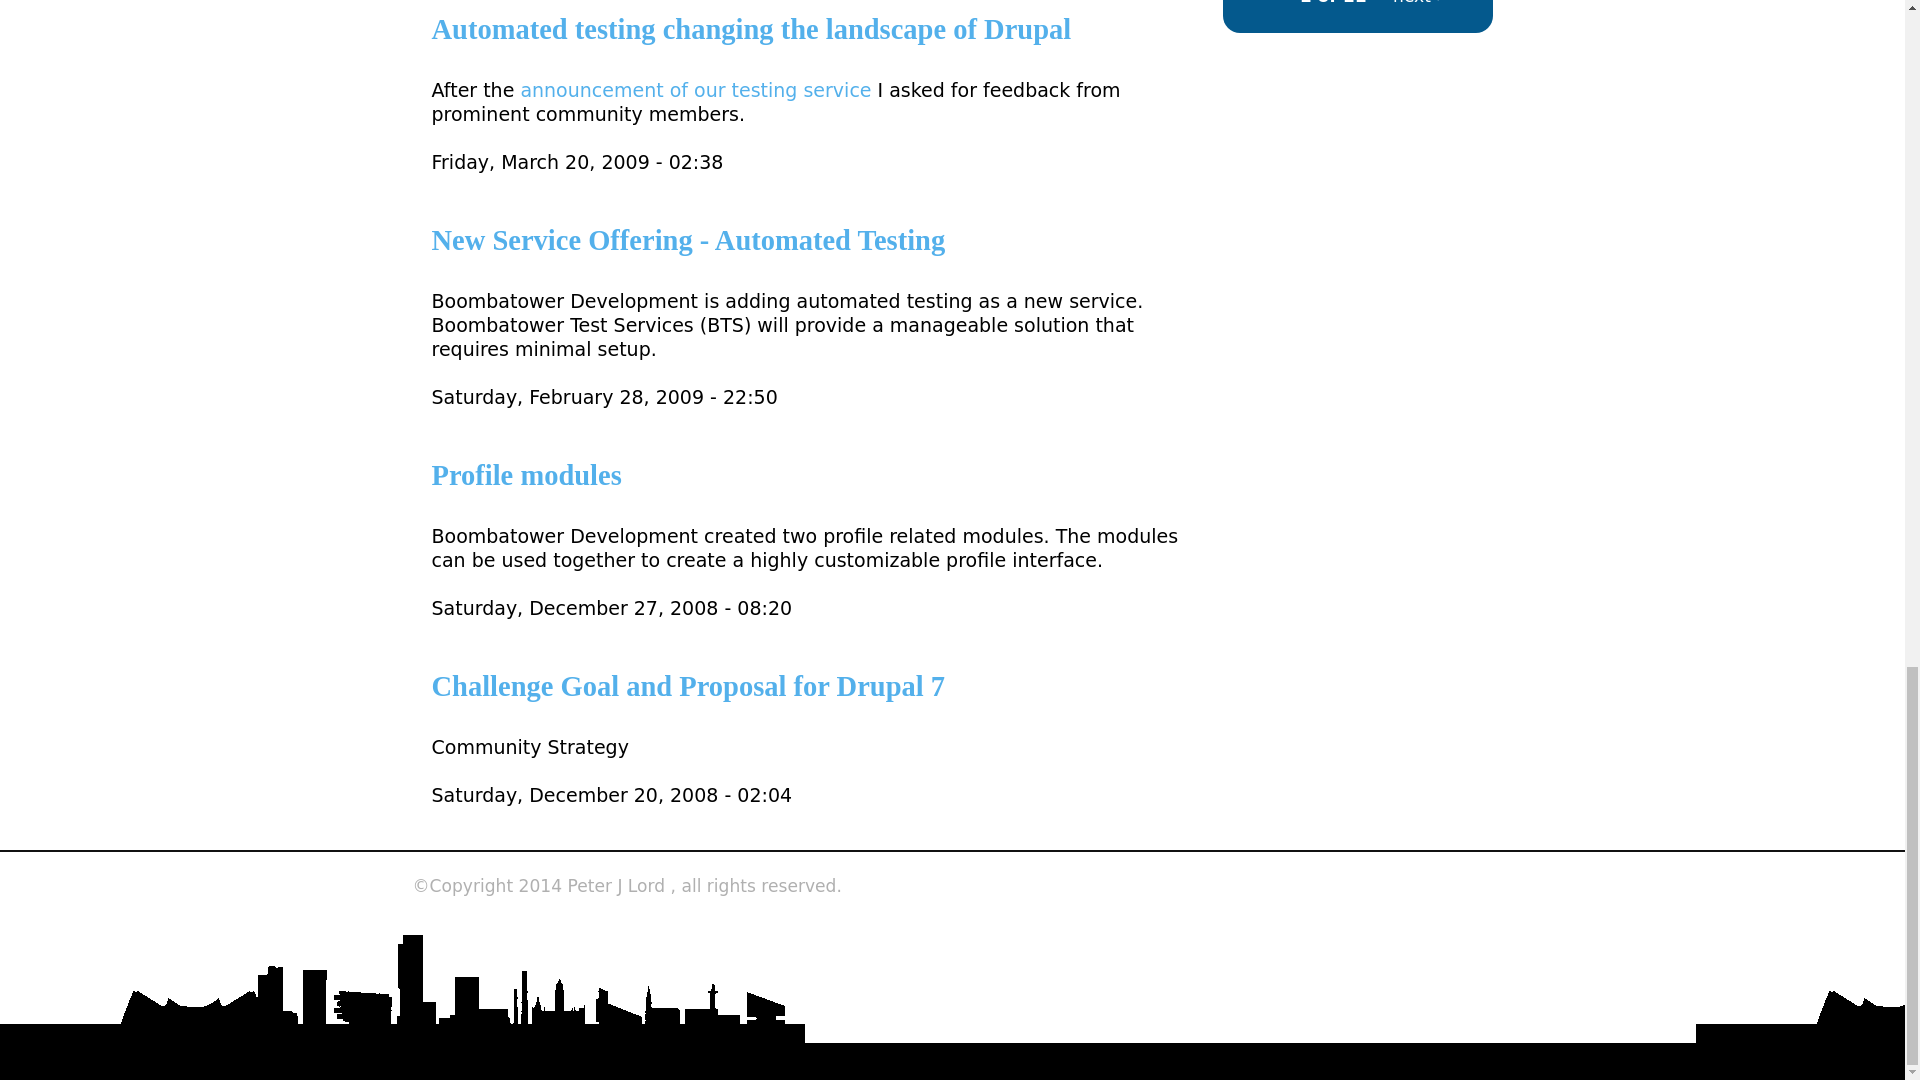 The height and width of the screenshot is (1080, 1920). Describe the element at coordinates (527, 476) in the screenshot. I see `Profile modules` at that location.